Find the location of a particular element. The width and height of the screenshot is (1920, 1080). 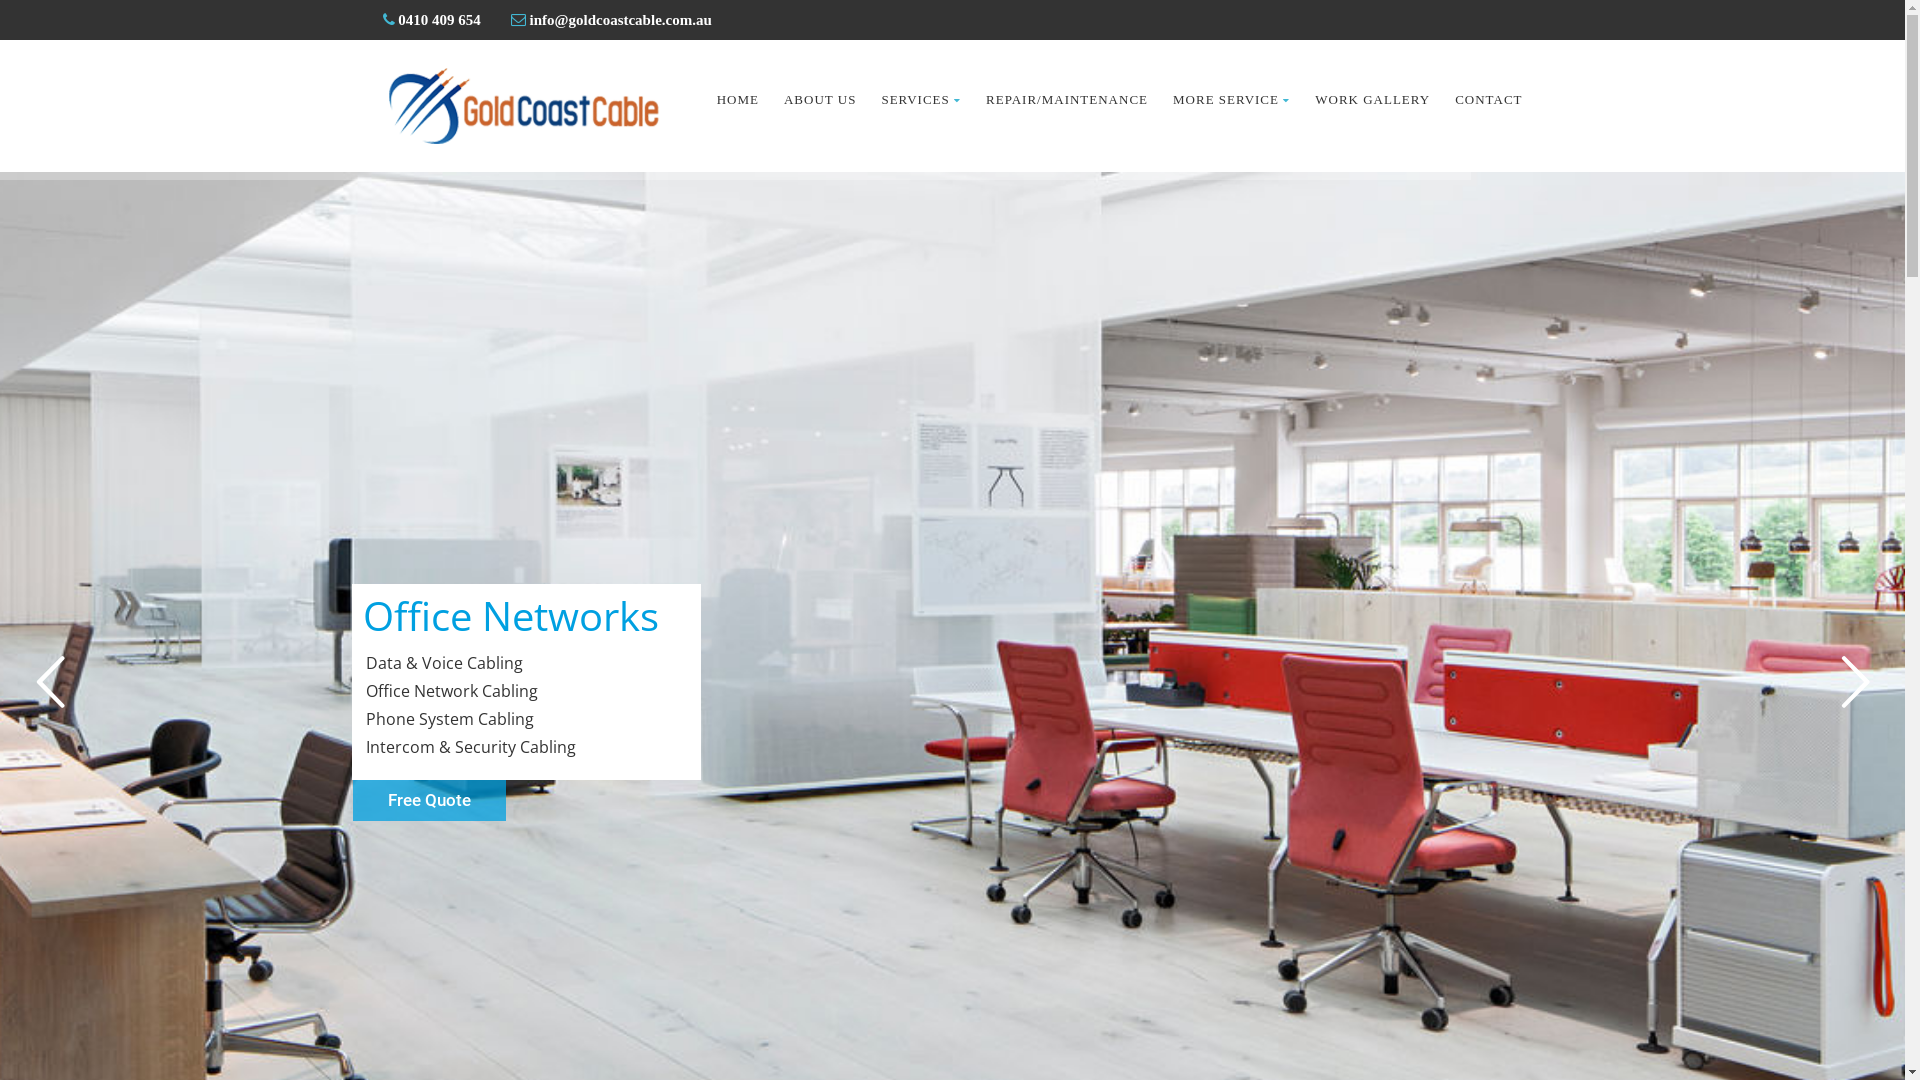

HOME is located at coordinates (738, 100).